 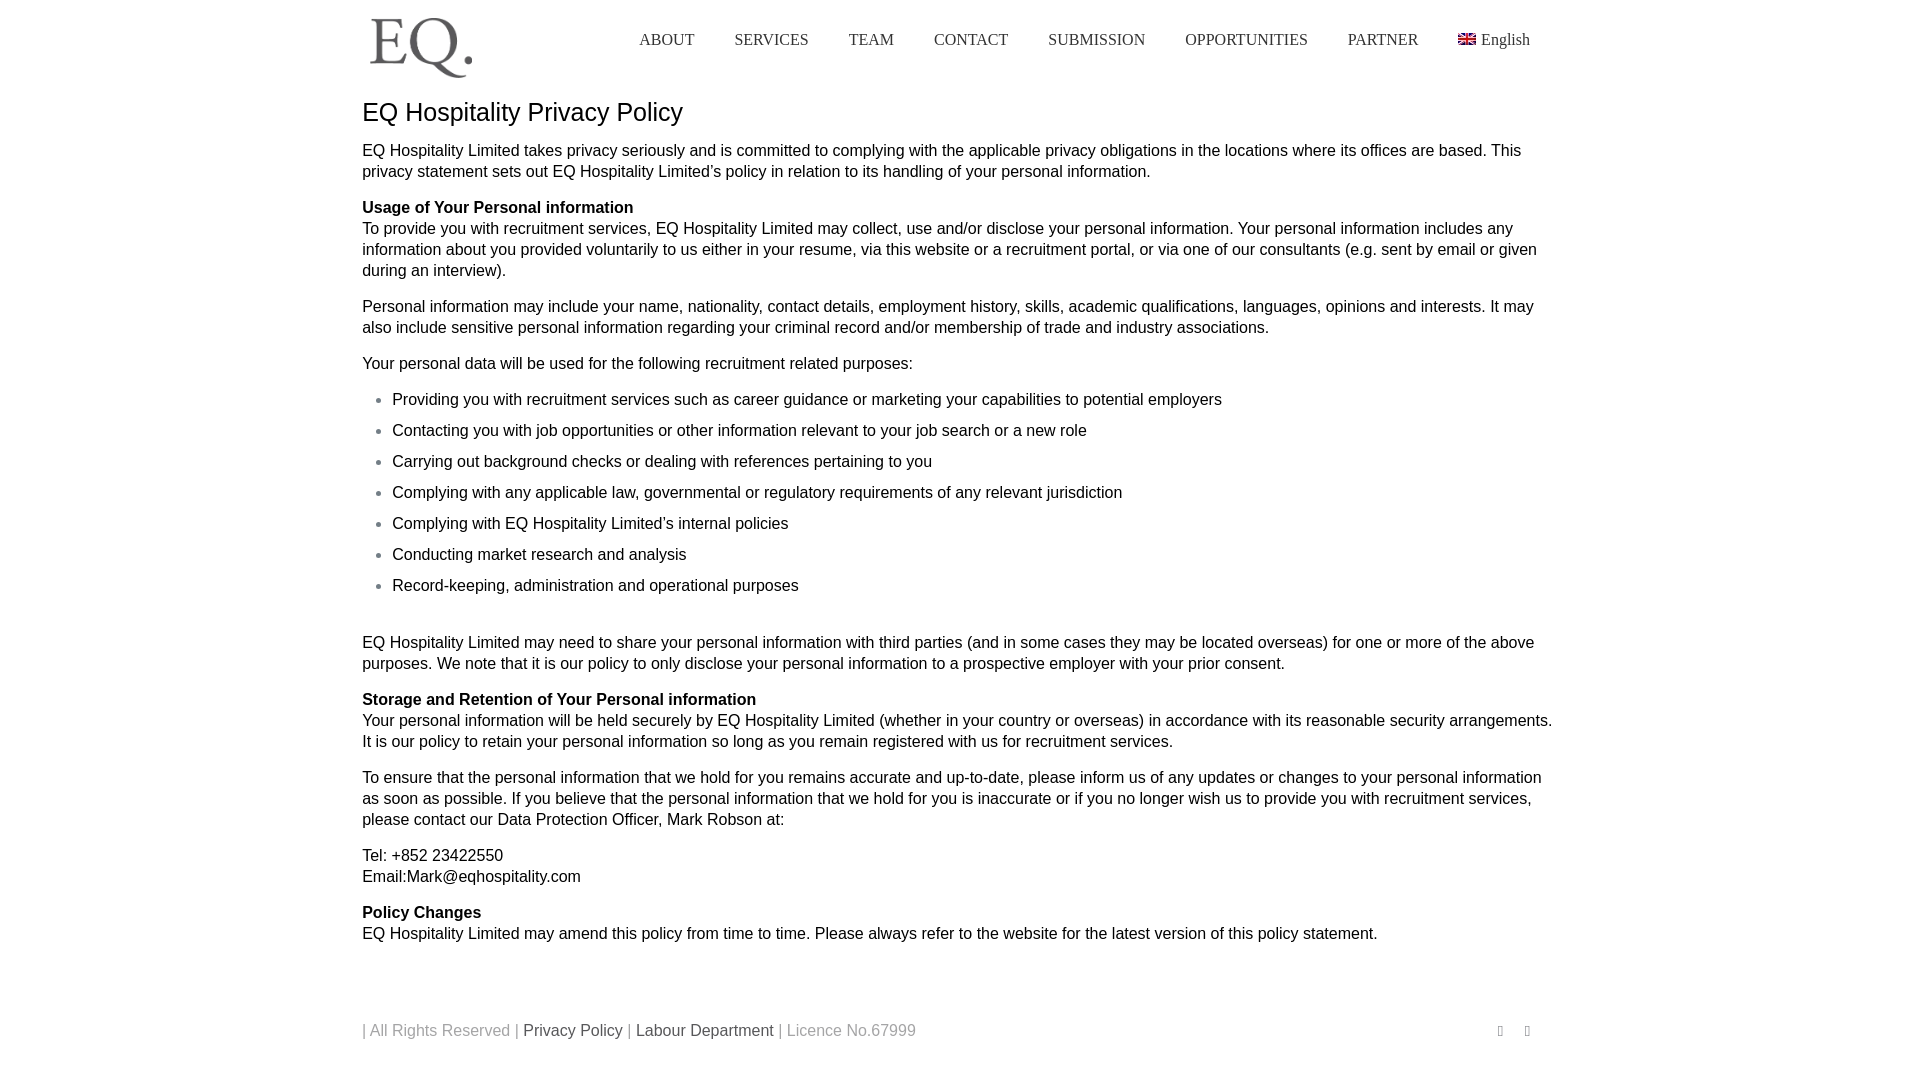 What do you see at coordinates (970, 40) in the screenshot?
I see `CONTACT` at bounding box center [970, 40].